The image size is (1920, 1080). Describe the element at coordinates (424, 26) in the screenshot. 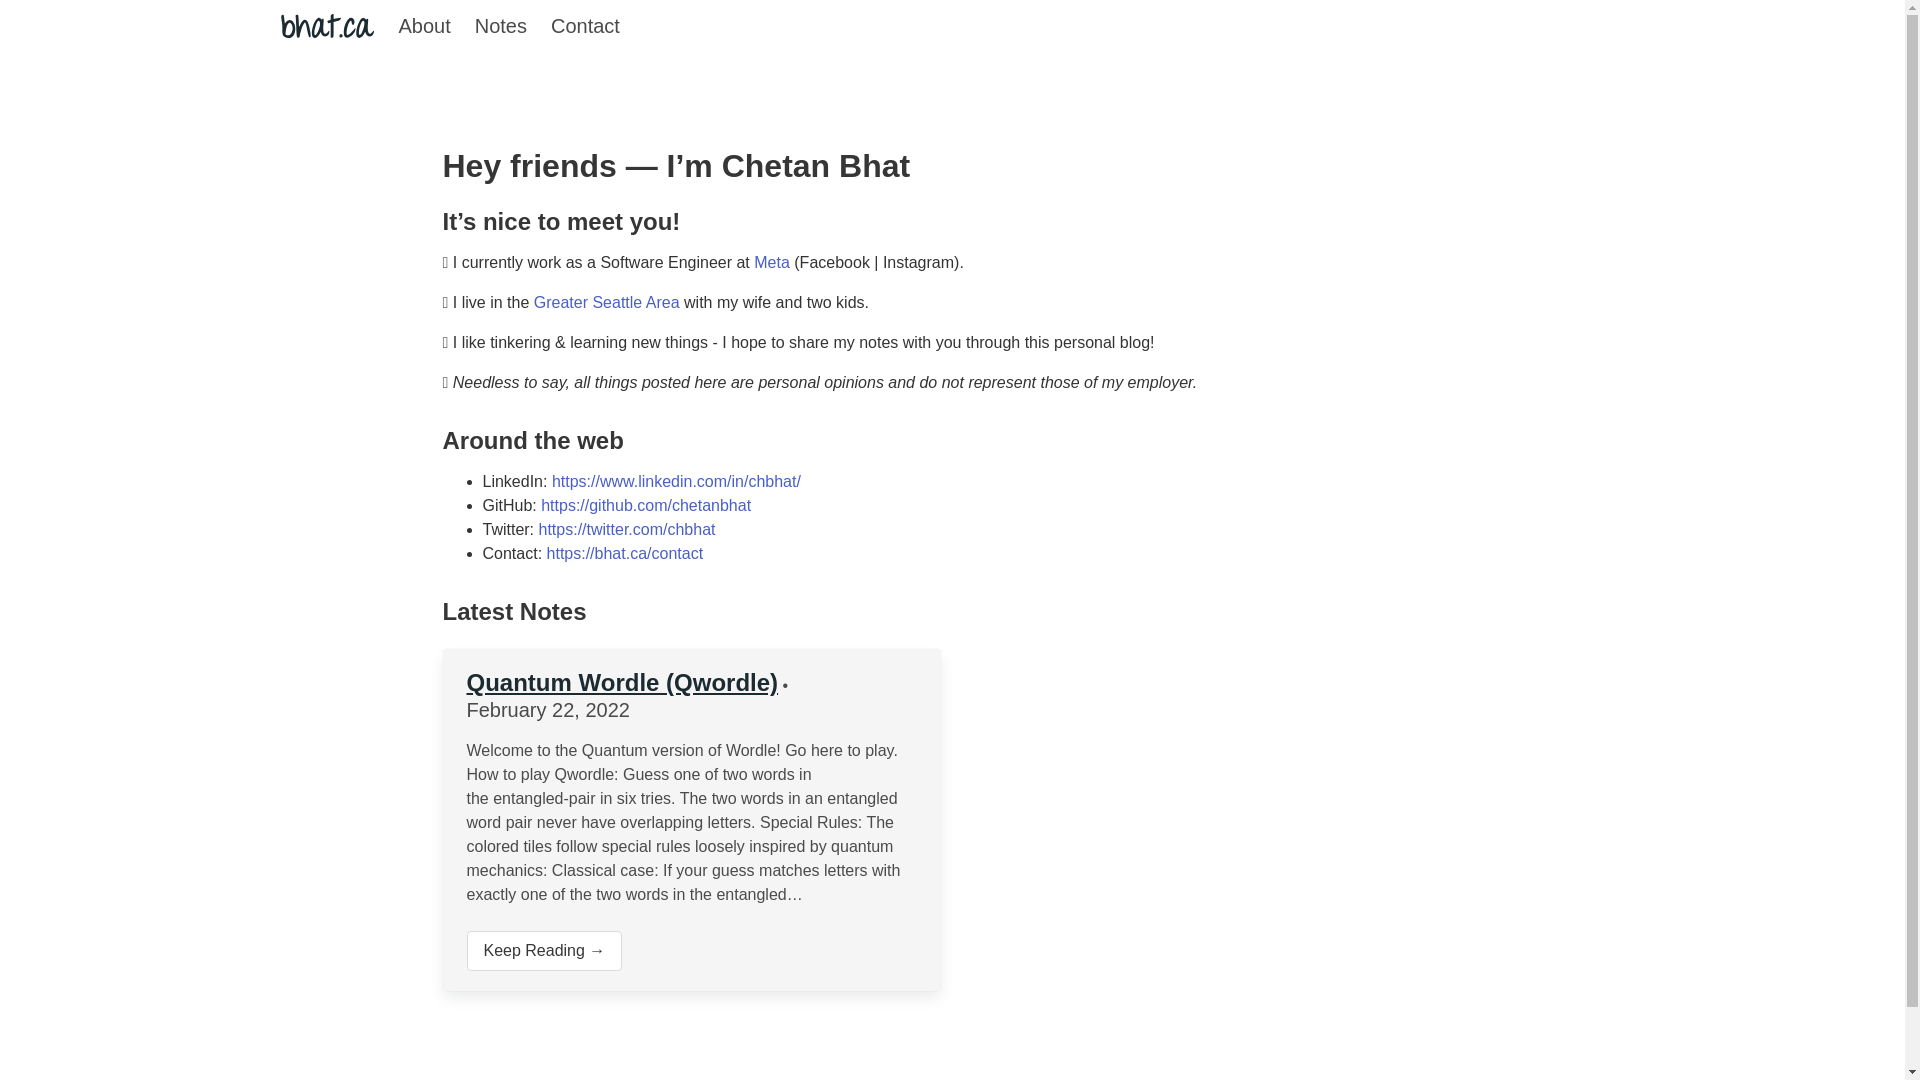

I see `About` at that location.